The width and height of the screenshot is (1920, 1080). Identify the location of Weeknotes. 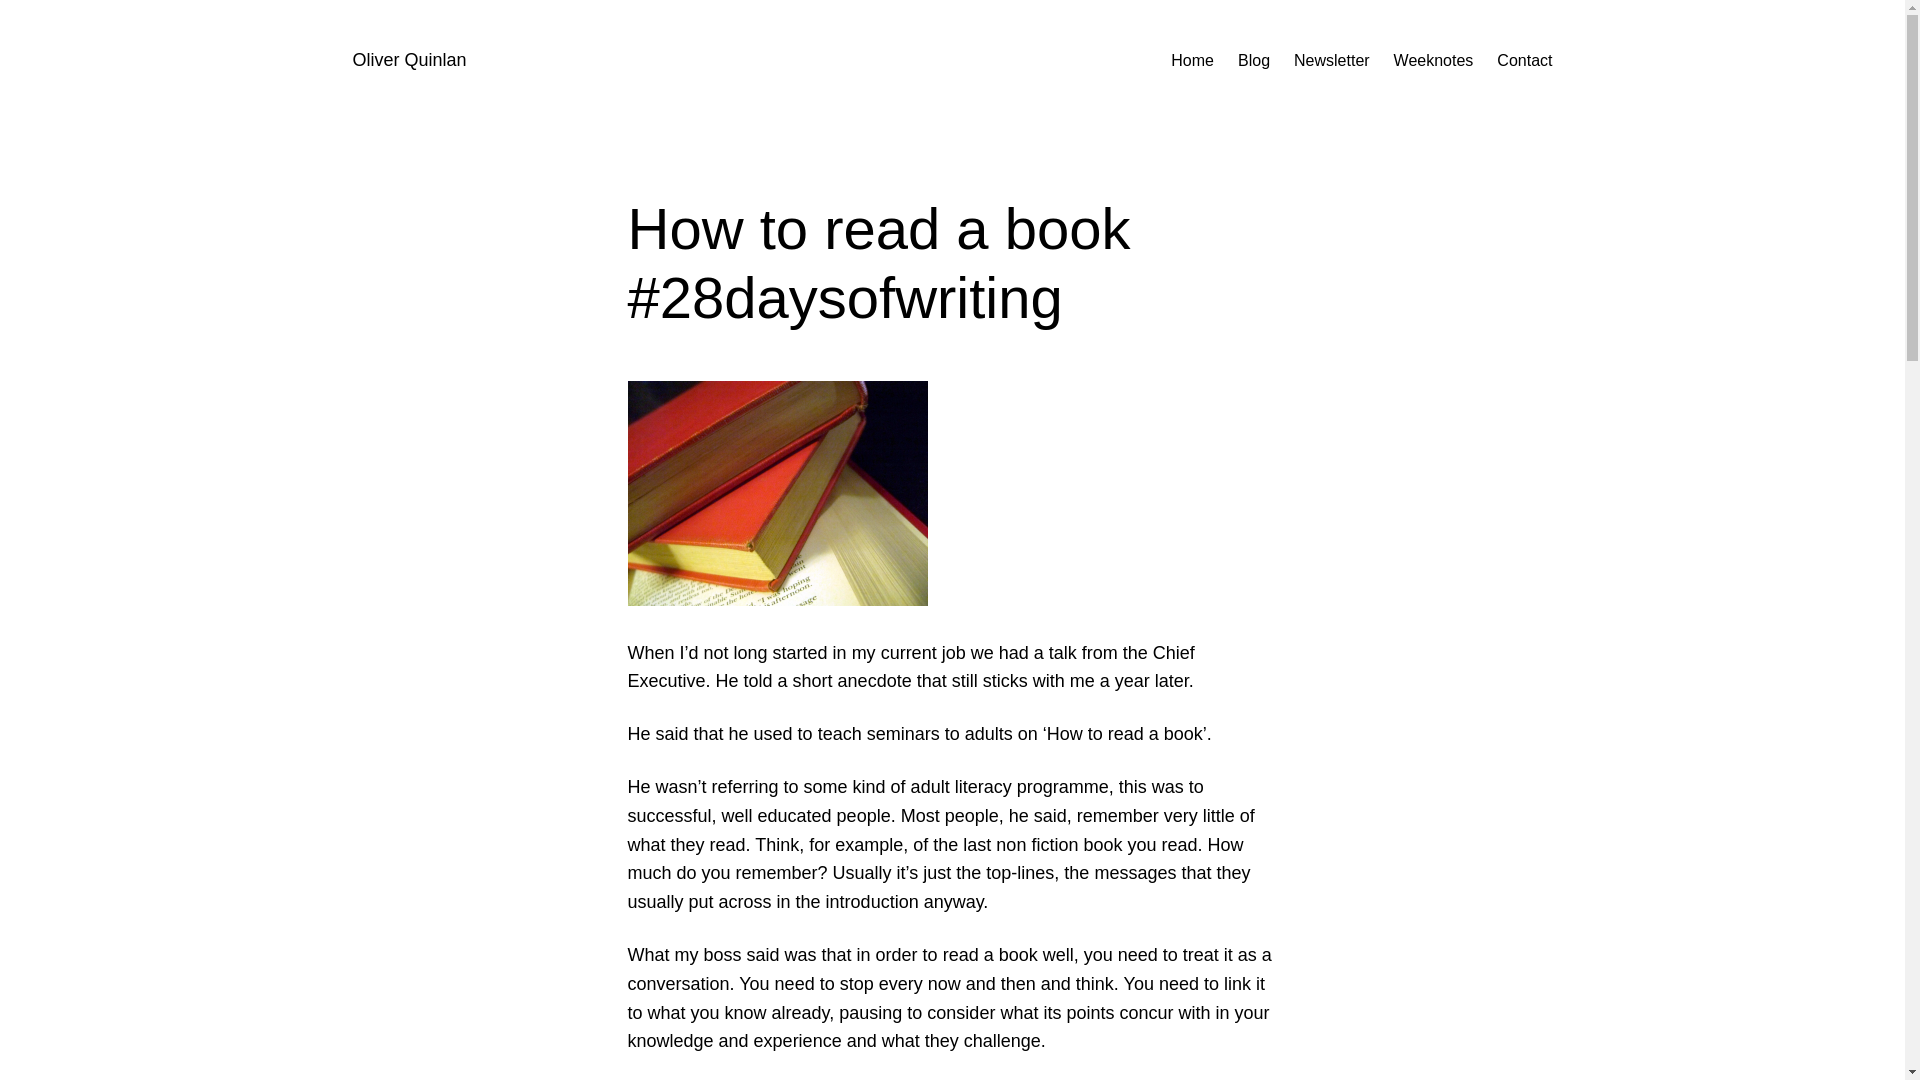
(1434, 60).